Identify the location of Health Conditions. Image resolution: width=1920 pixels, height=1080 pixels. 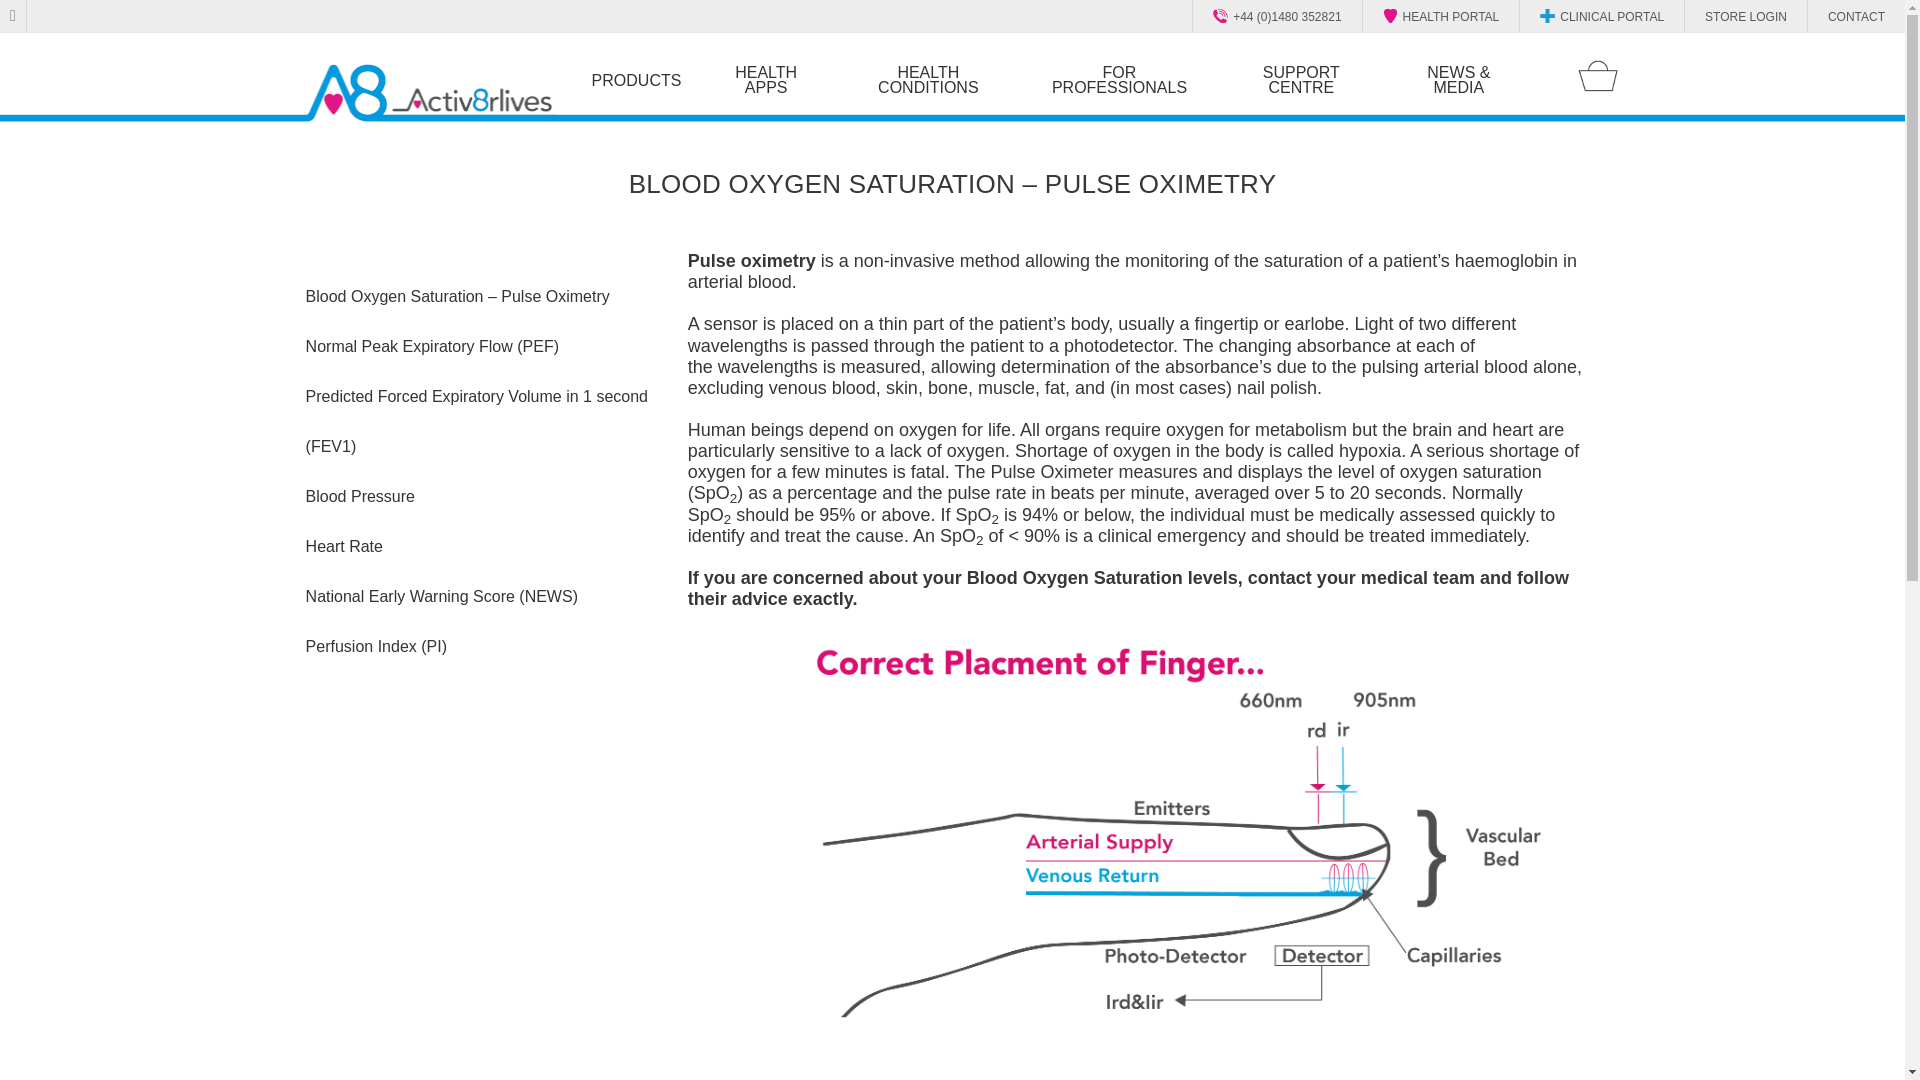
(928, 80).